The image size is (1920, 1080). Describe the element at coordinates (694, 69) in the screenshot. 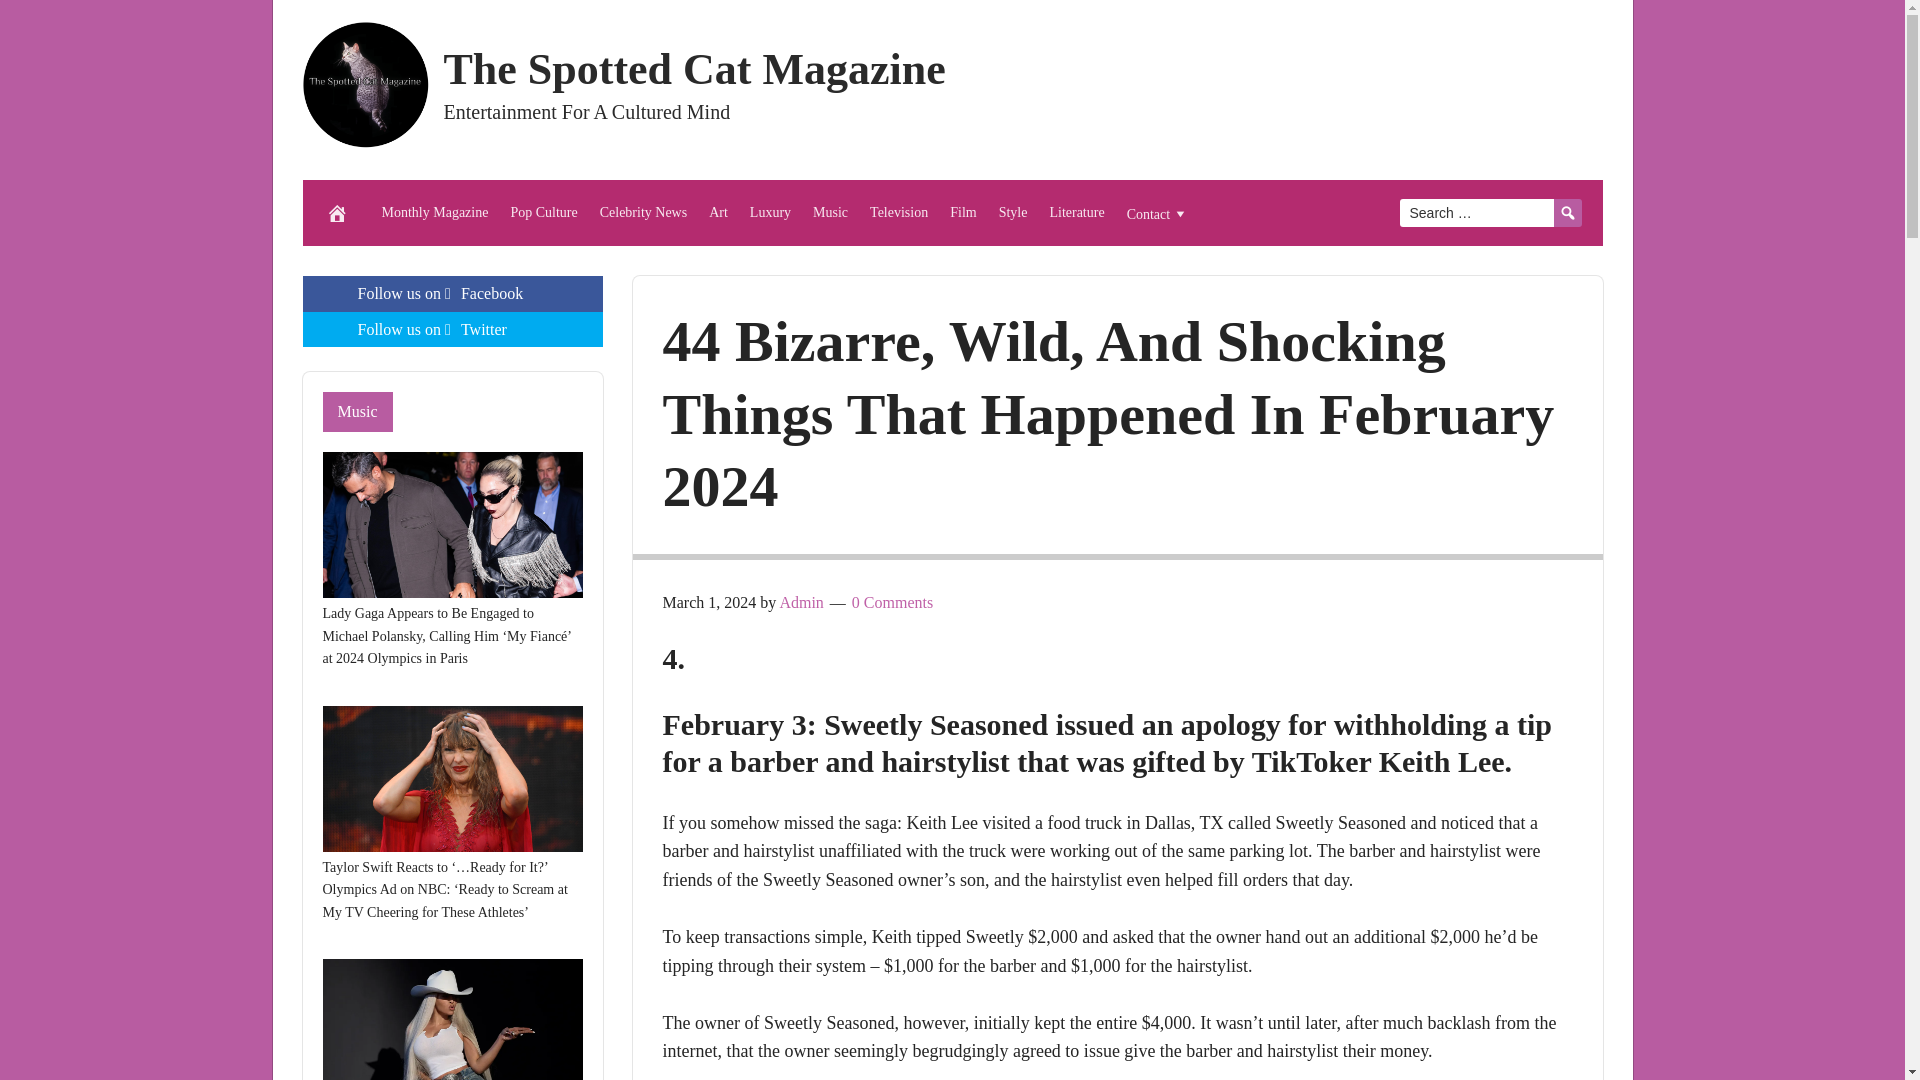

I see `The Spotted Cat Magazine` at that location.